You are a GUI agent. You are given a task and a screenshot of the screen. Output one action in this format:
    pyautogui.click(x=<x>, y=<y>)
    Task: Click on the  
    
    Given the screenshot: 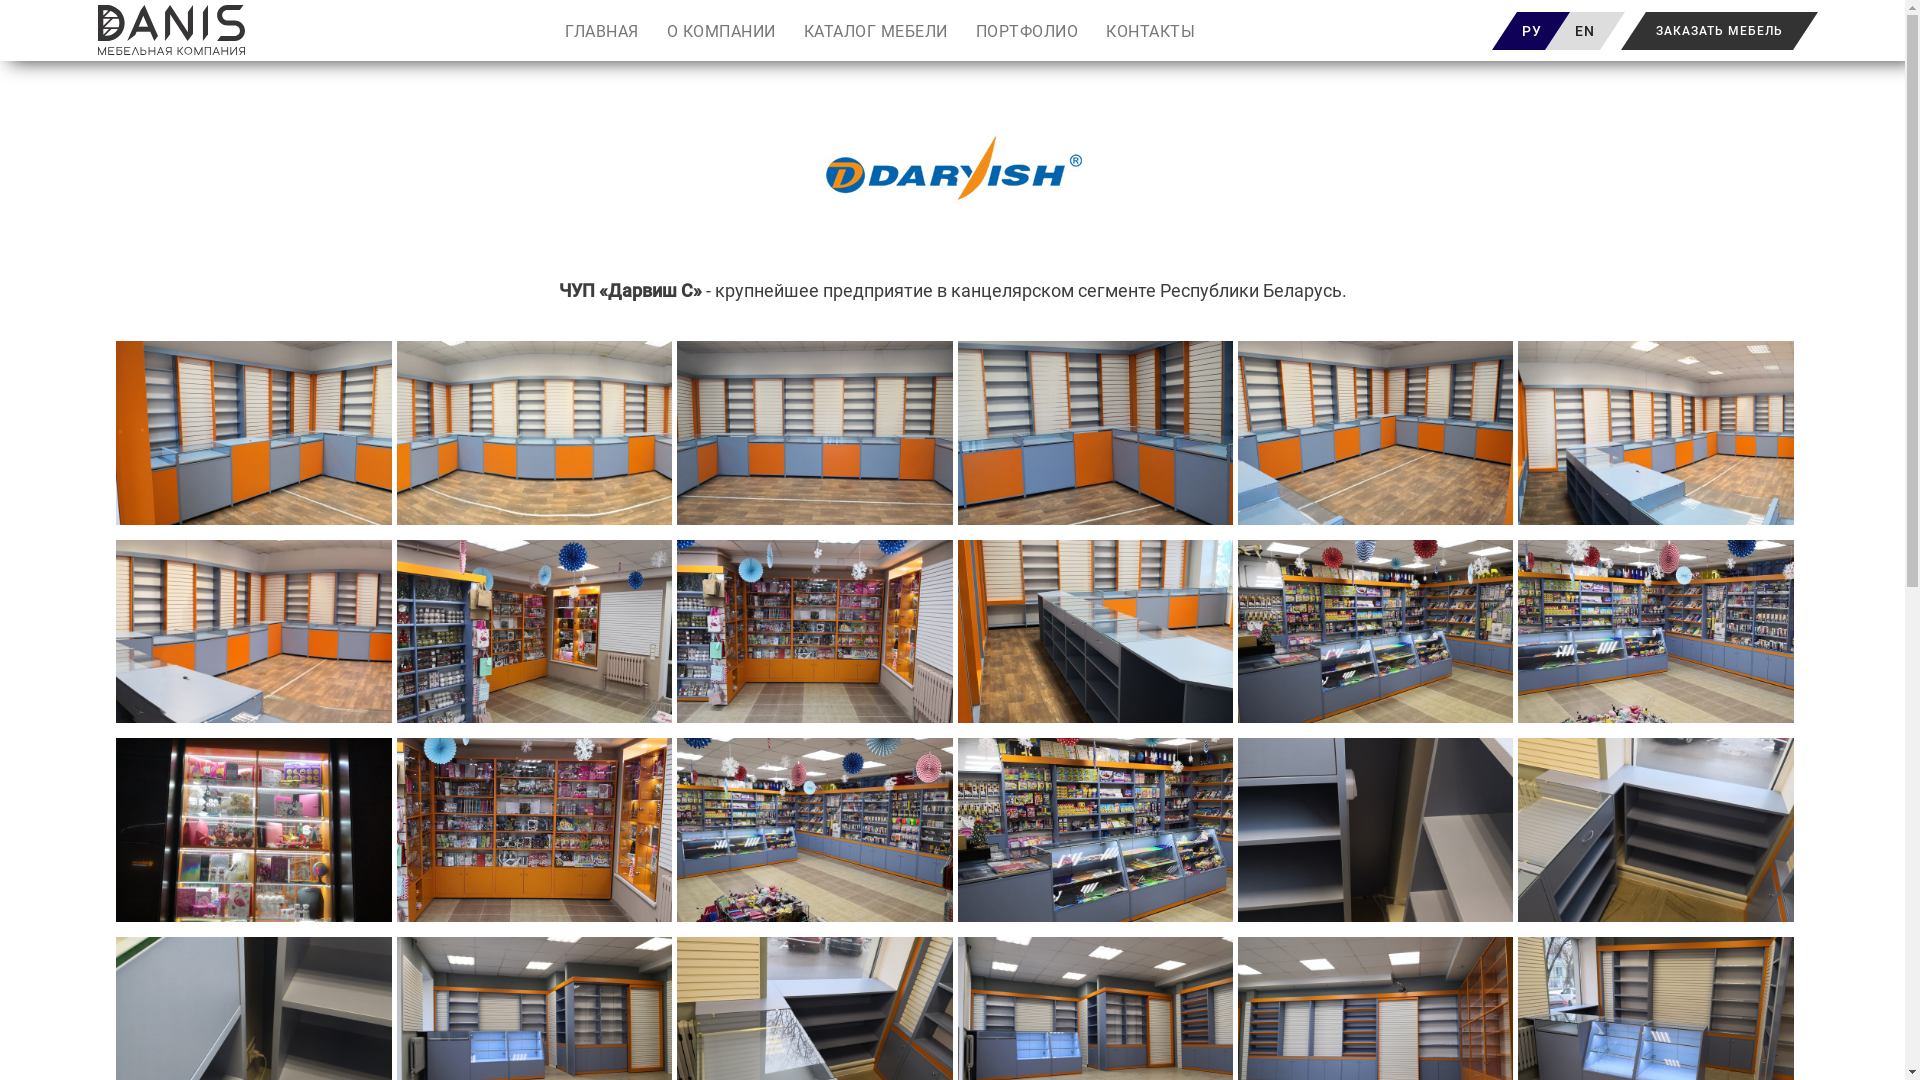 What is the action you would take?
    pyautogui.click(x=1656, y=632)
    